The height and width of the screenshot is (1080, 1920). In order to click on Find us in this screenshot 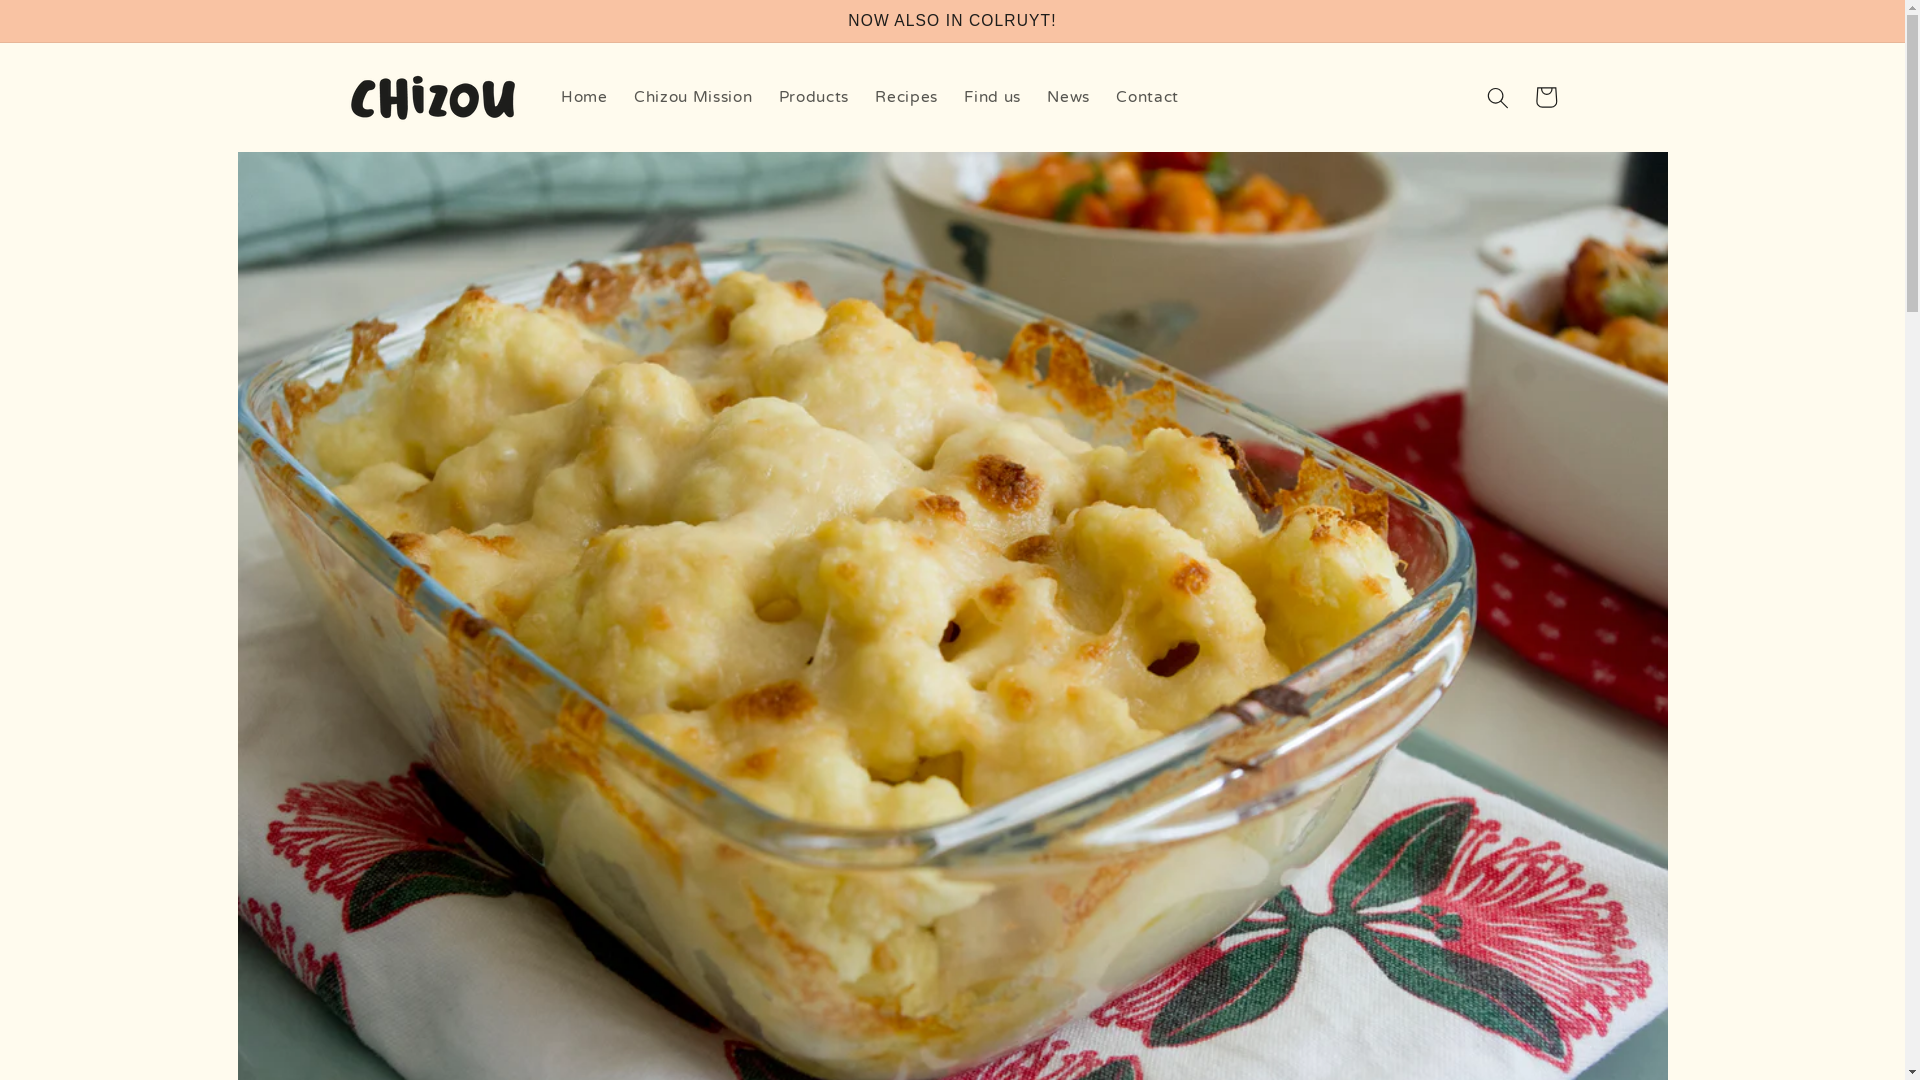, I will do `click(992, 98)`.